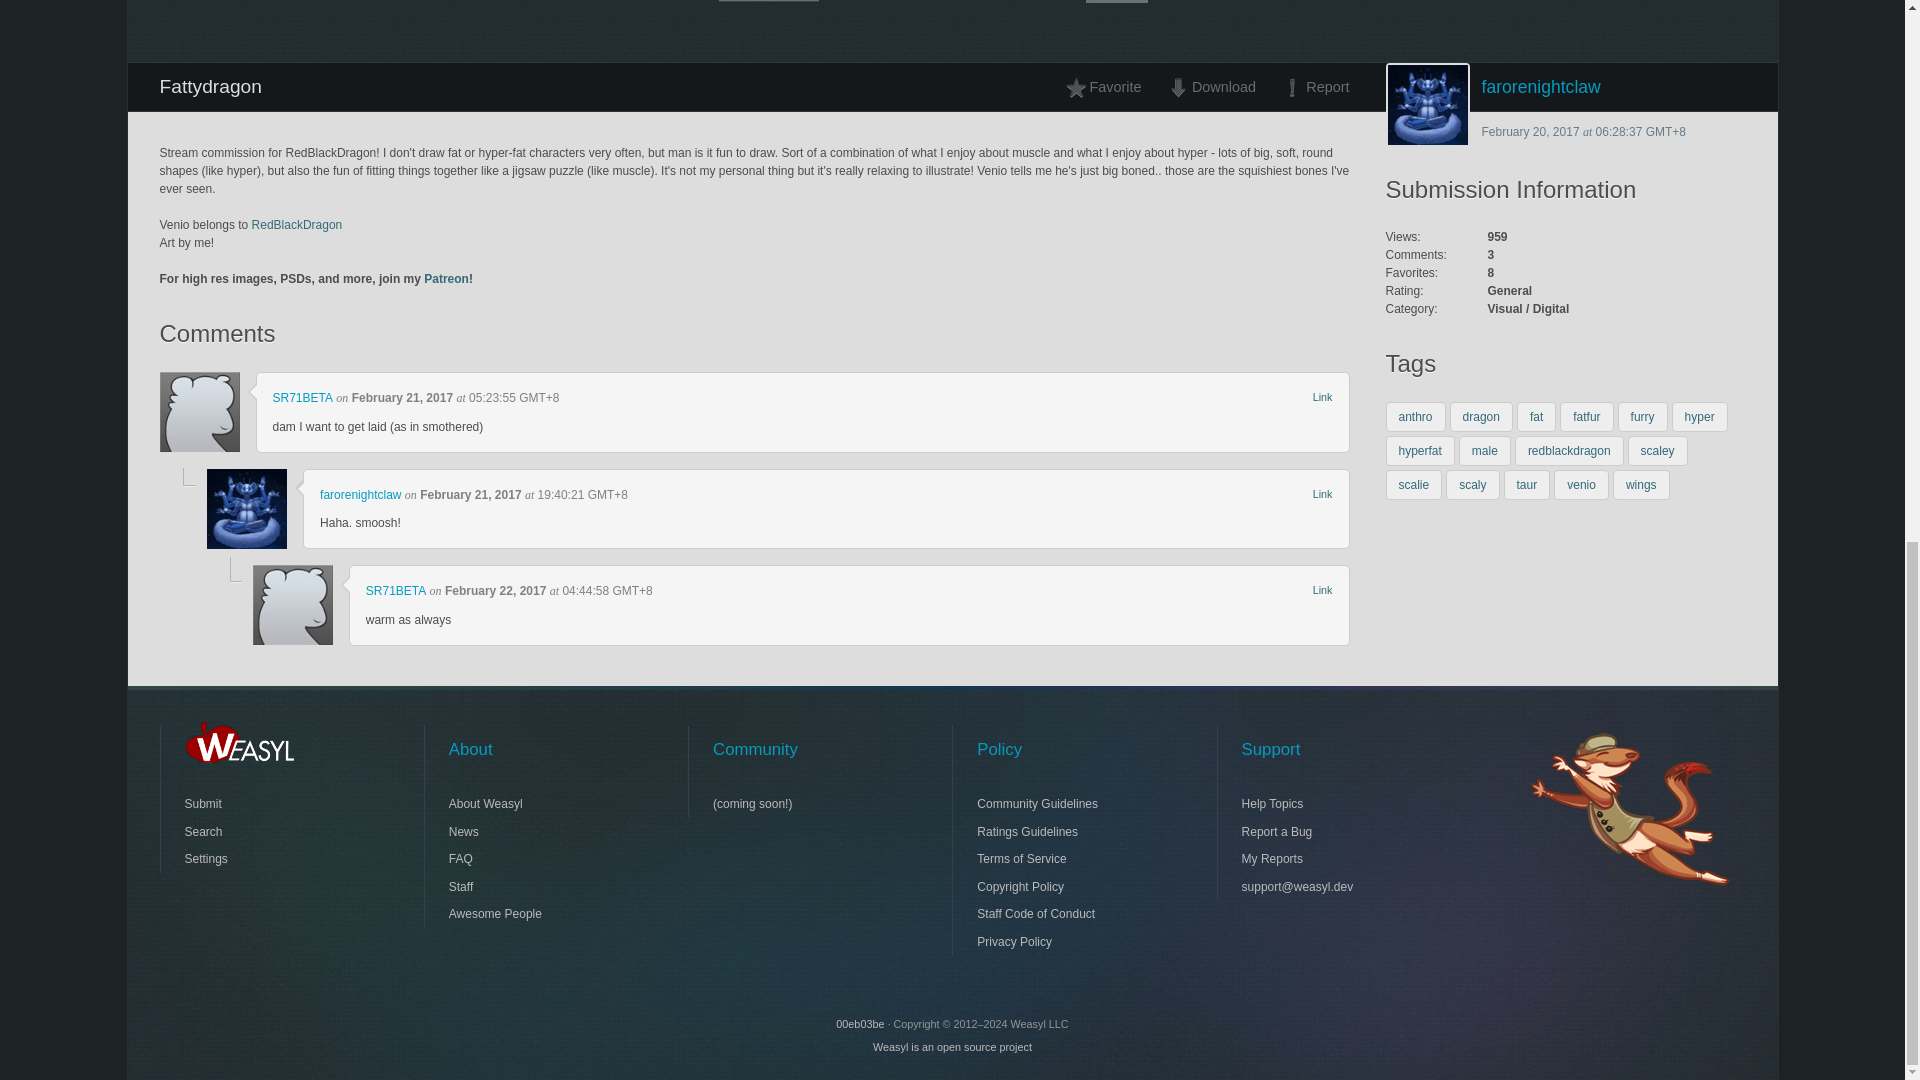  I want to click on furry, so click(1643, 416).